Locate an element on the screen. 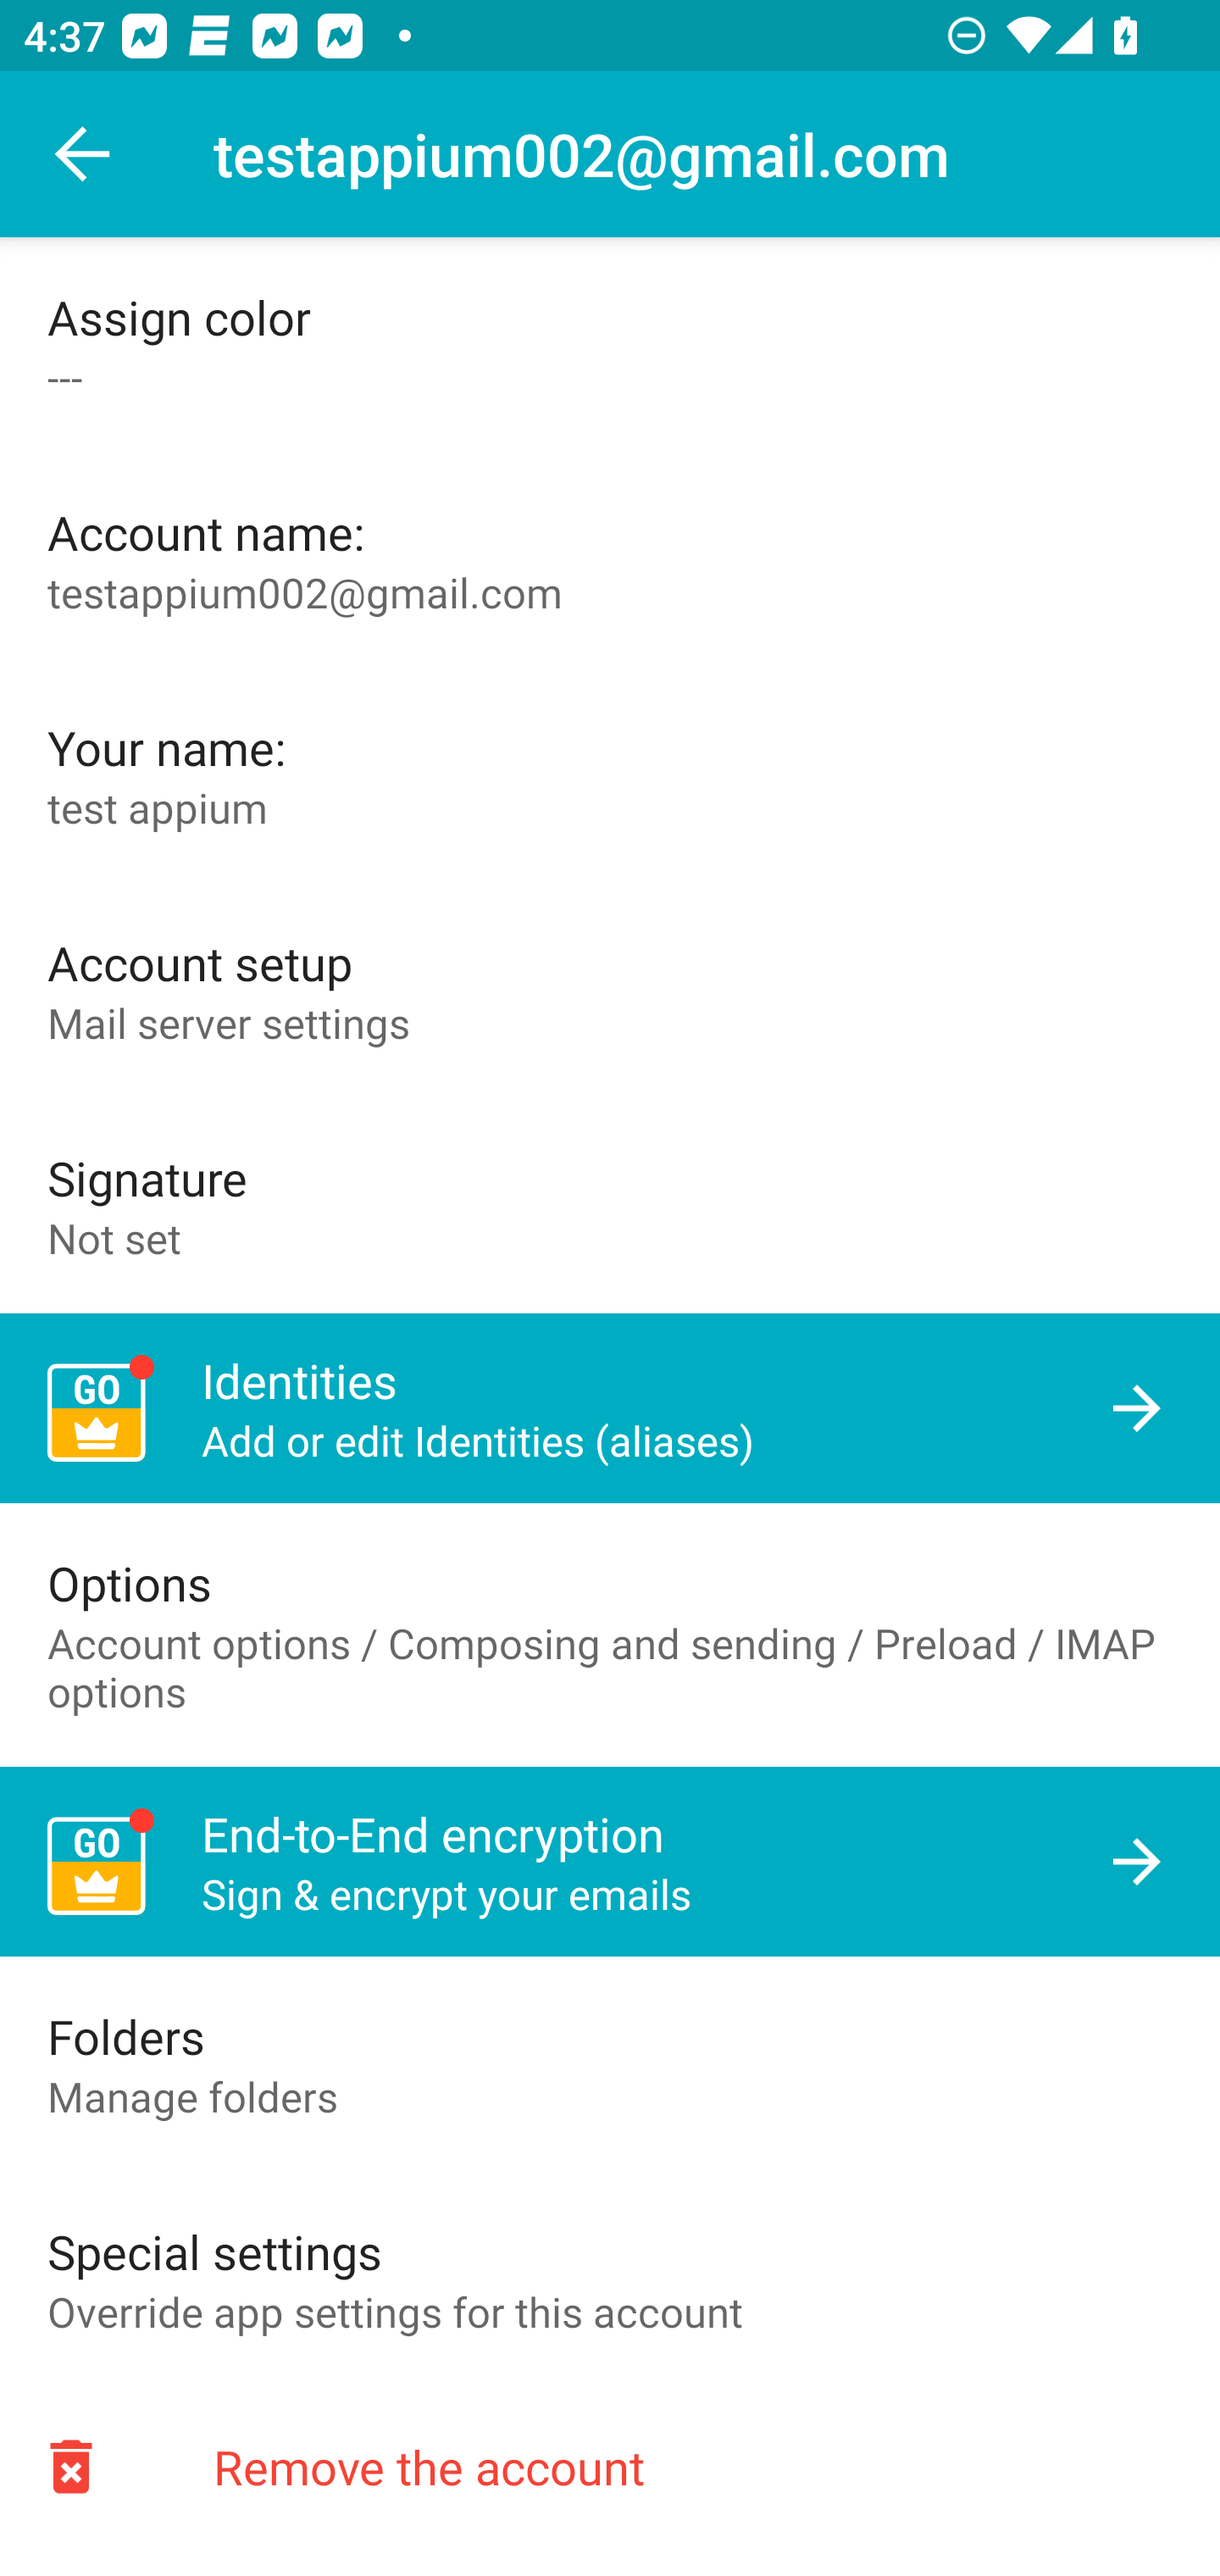 The width and height of the screenshot is (1220, 2576). Identities Add or edit Identities (aliases) is located at coordinates (610, 1408).